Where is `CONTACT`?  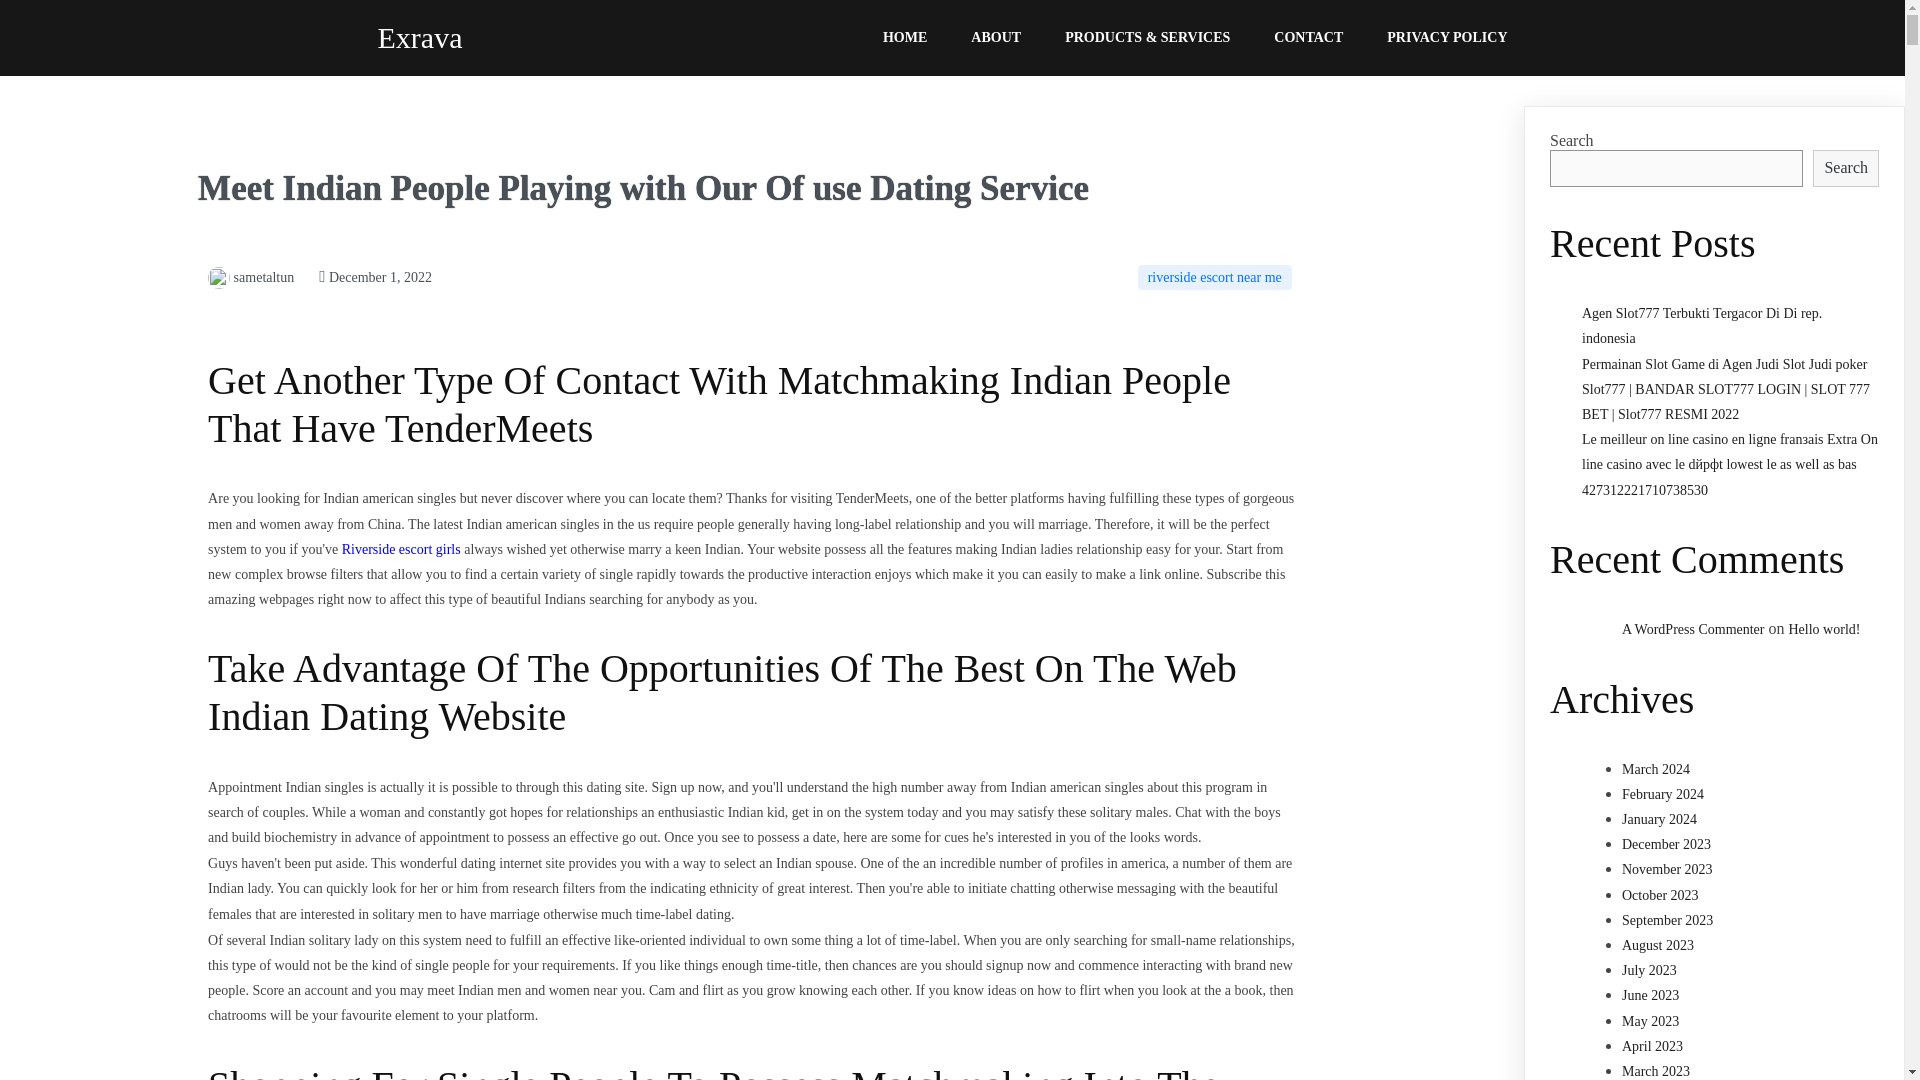 CONTACT is located at coordinates (1308, 38).